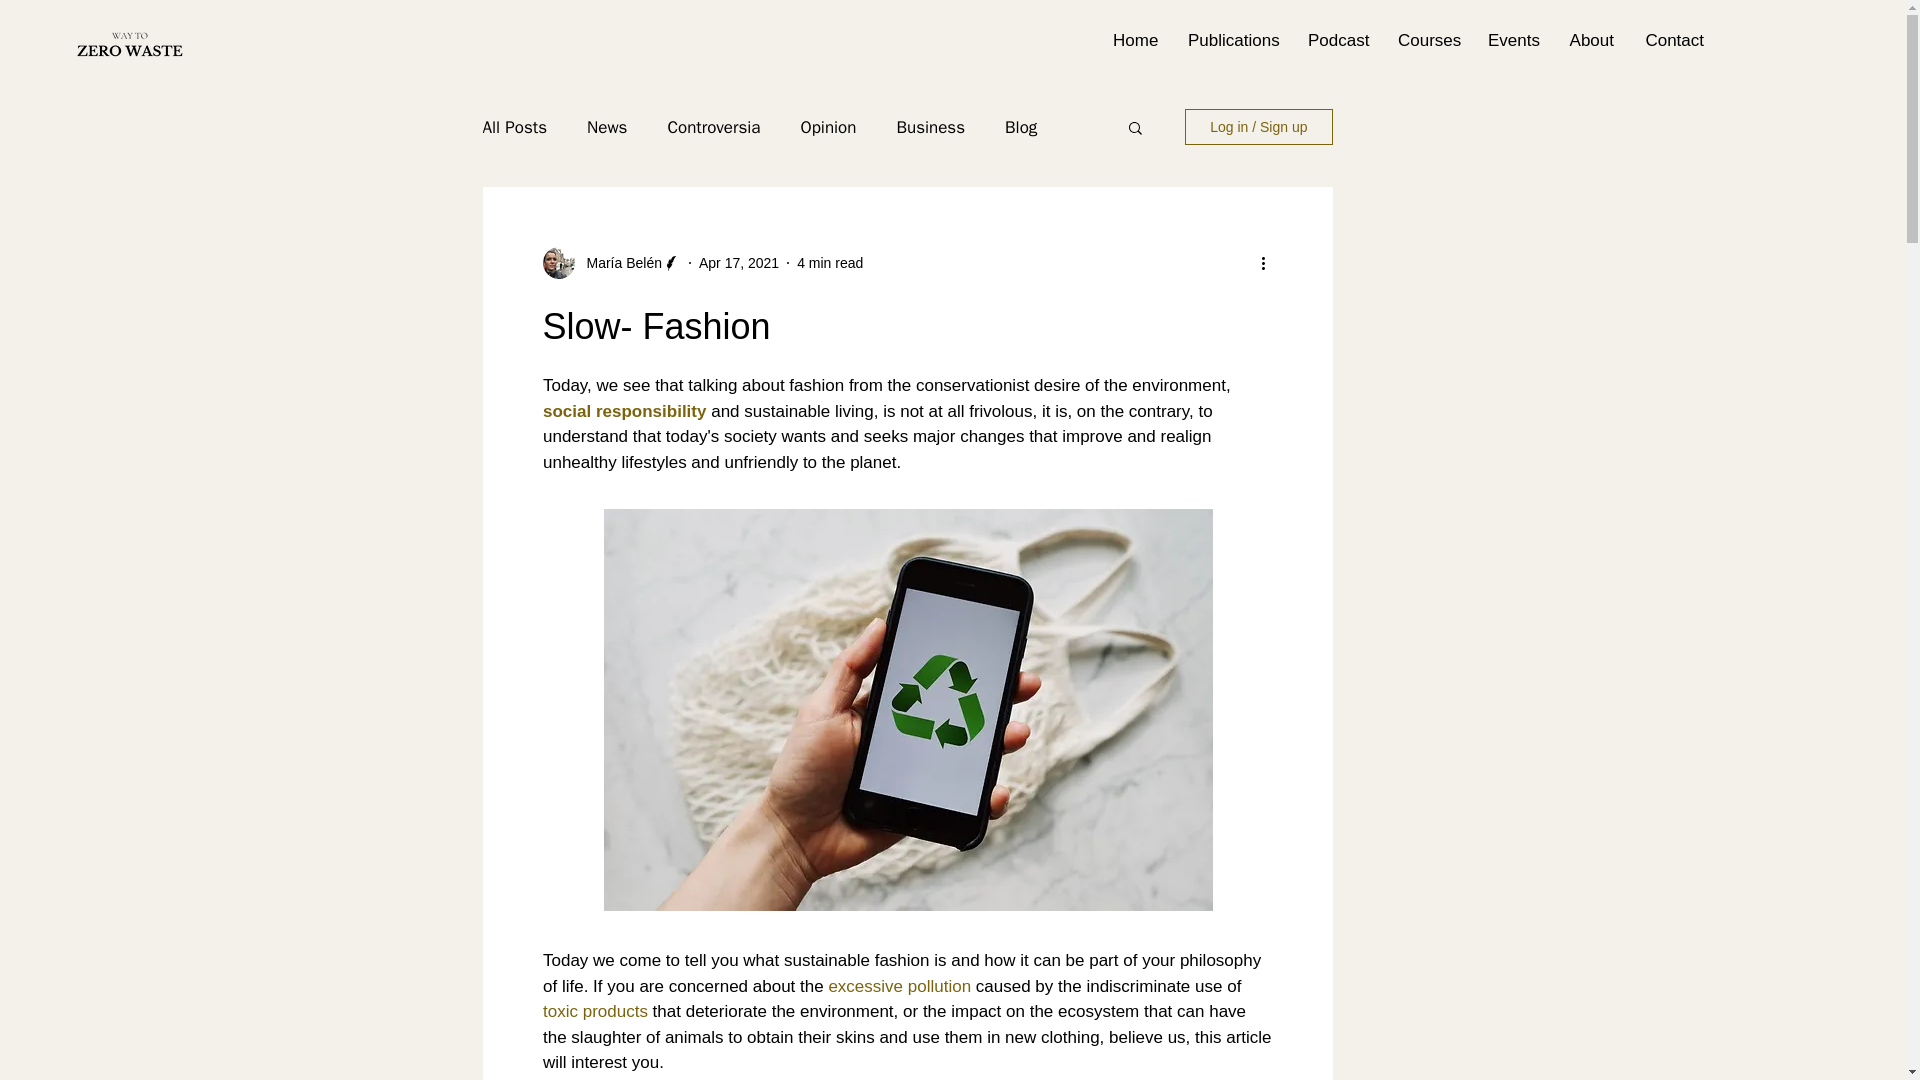  Describe the element at coordinates (828, 127) in the screenshot. I see `Opinion` at that location.